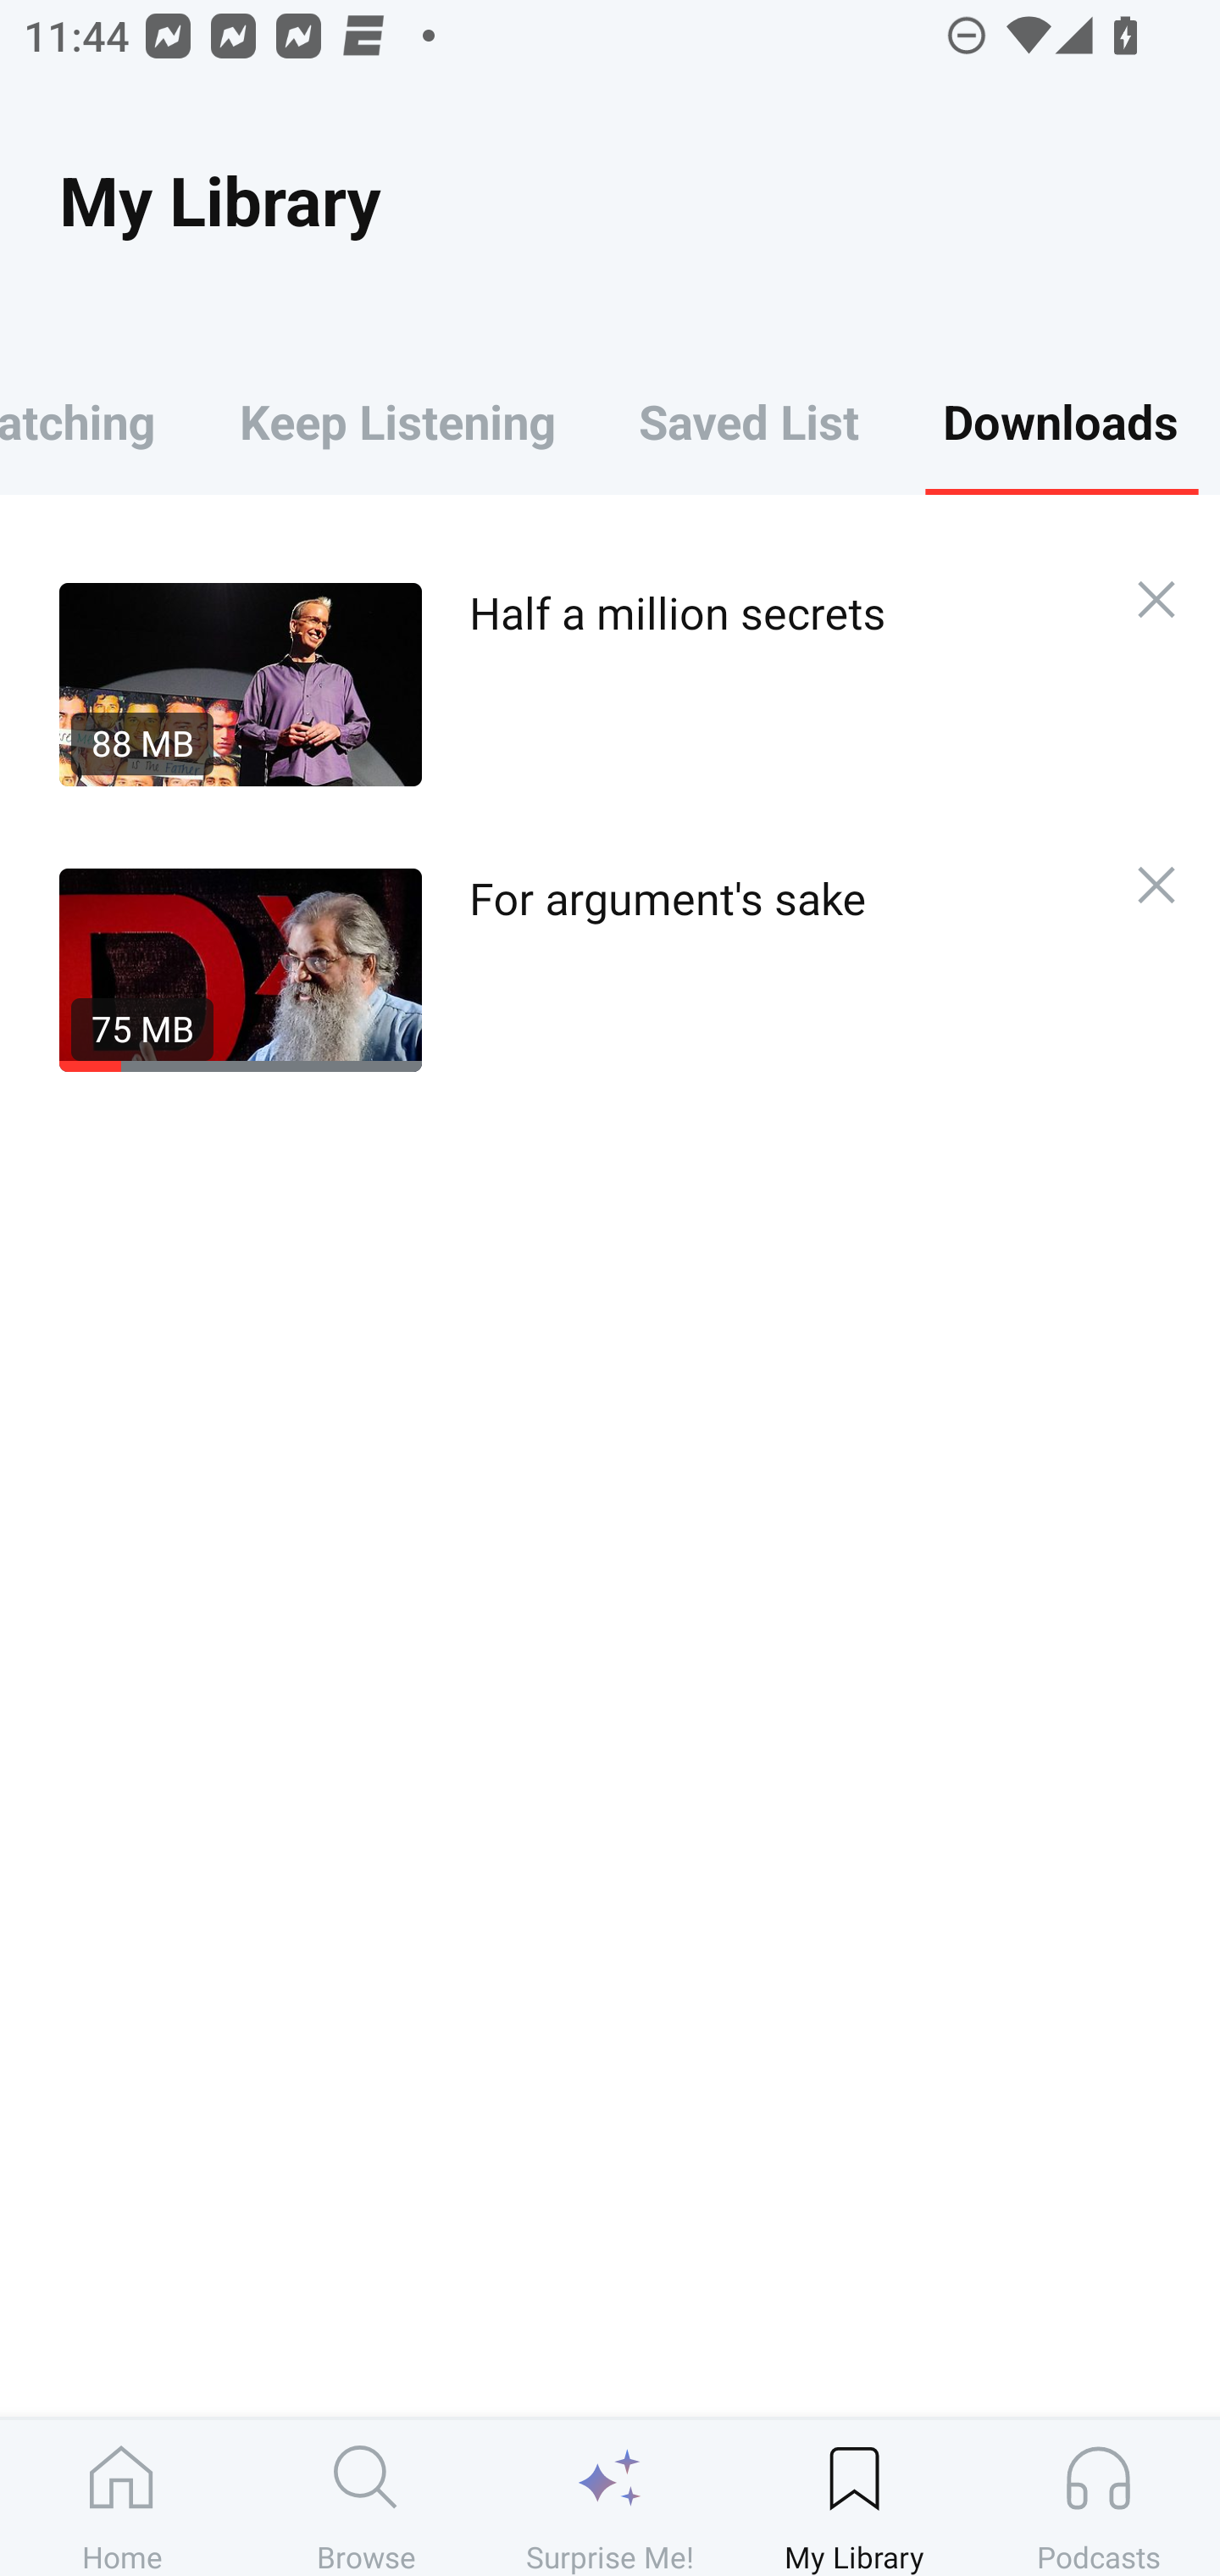  Describe the element at coordinates (610, 2497) in the screenshot. I see `Surprise Me!` at that location.